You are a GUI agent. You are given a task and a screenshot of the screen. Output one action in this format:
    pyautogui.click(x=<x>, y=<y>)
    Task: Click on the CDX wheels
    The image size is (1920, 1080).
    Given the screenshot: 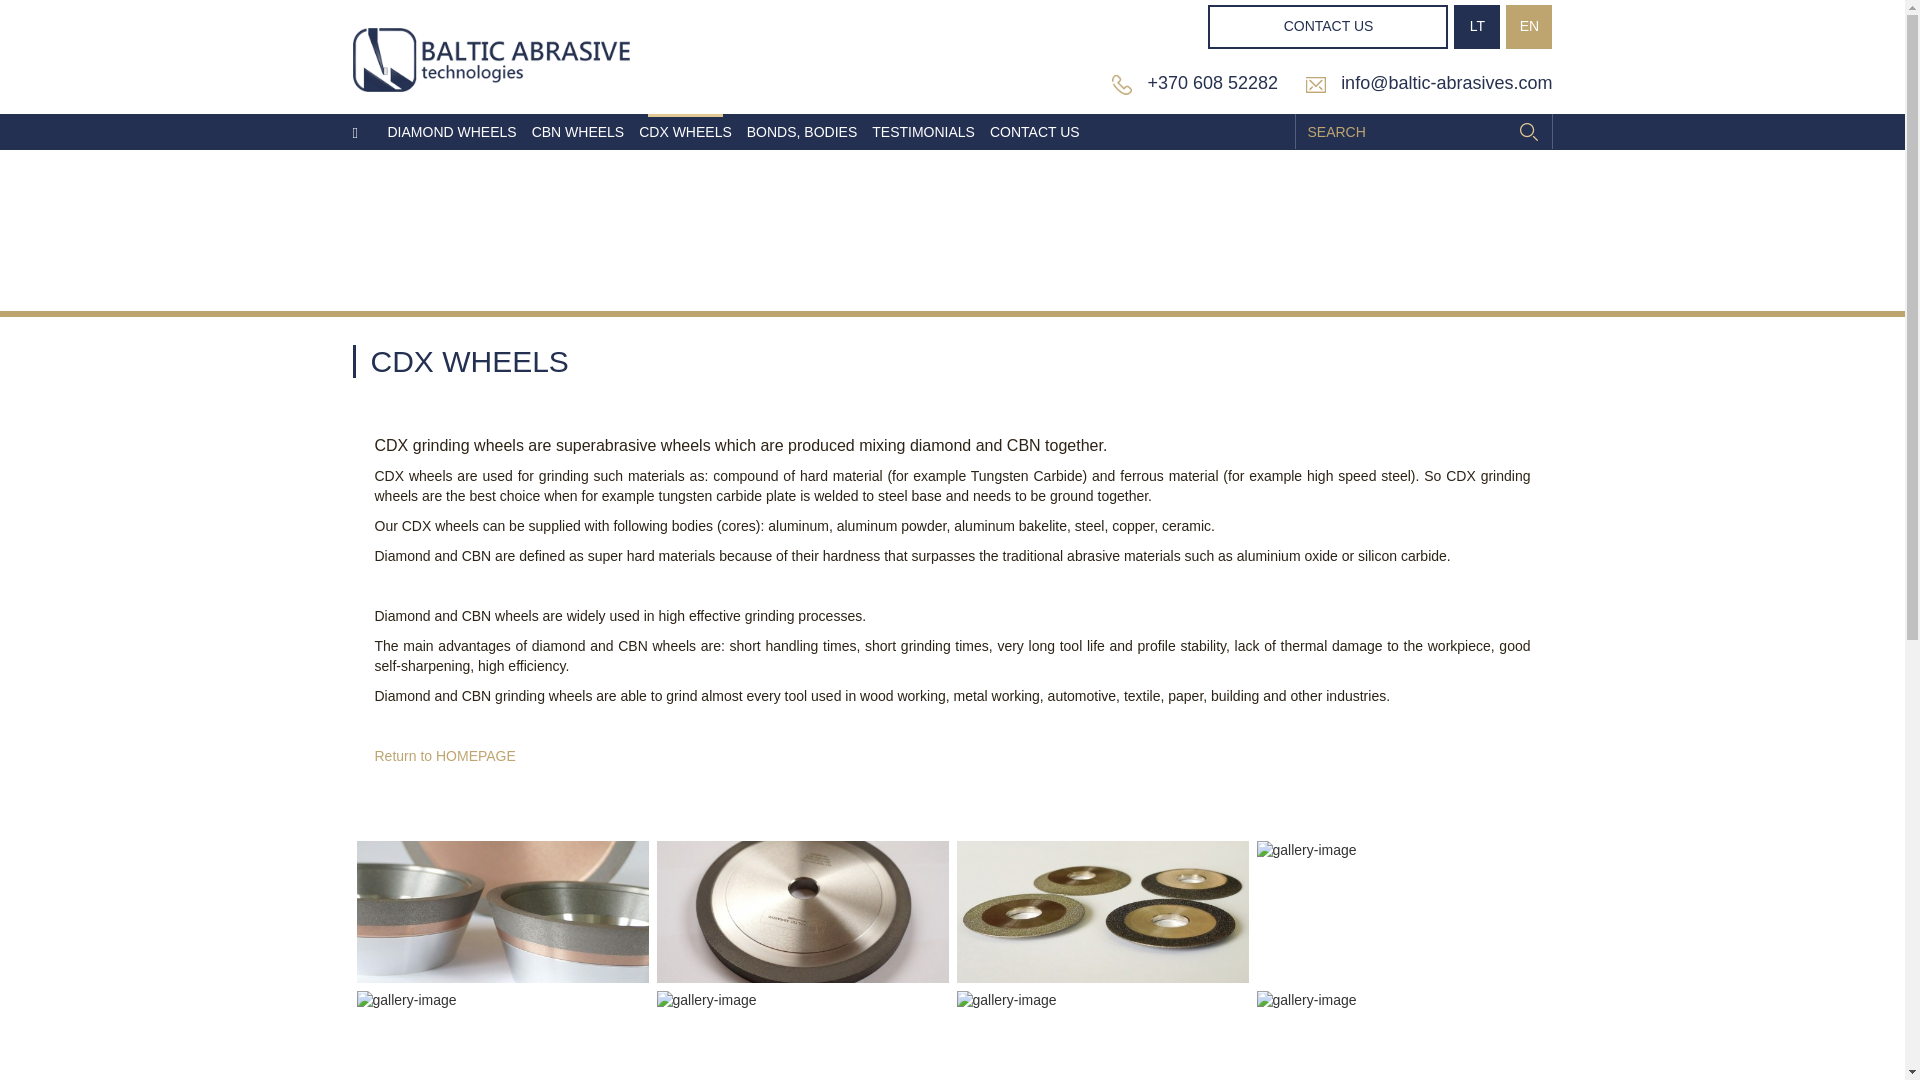 What is the action you would take?
    pyautogui.click(x=685, y=132)
    